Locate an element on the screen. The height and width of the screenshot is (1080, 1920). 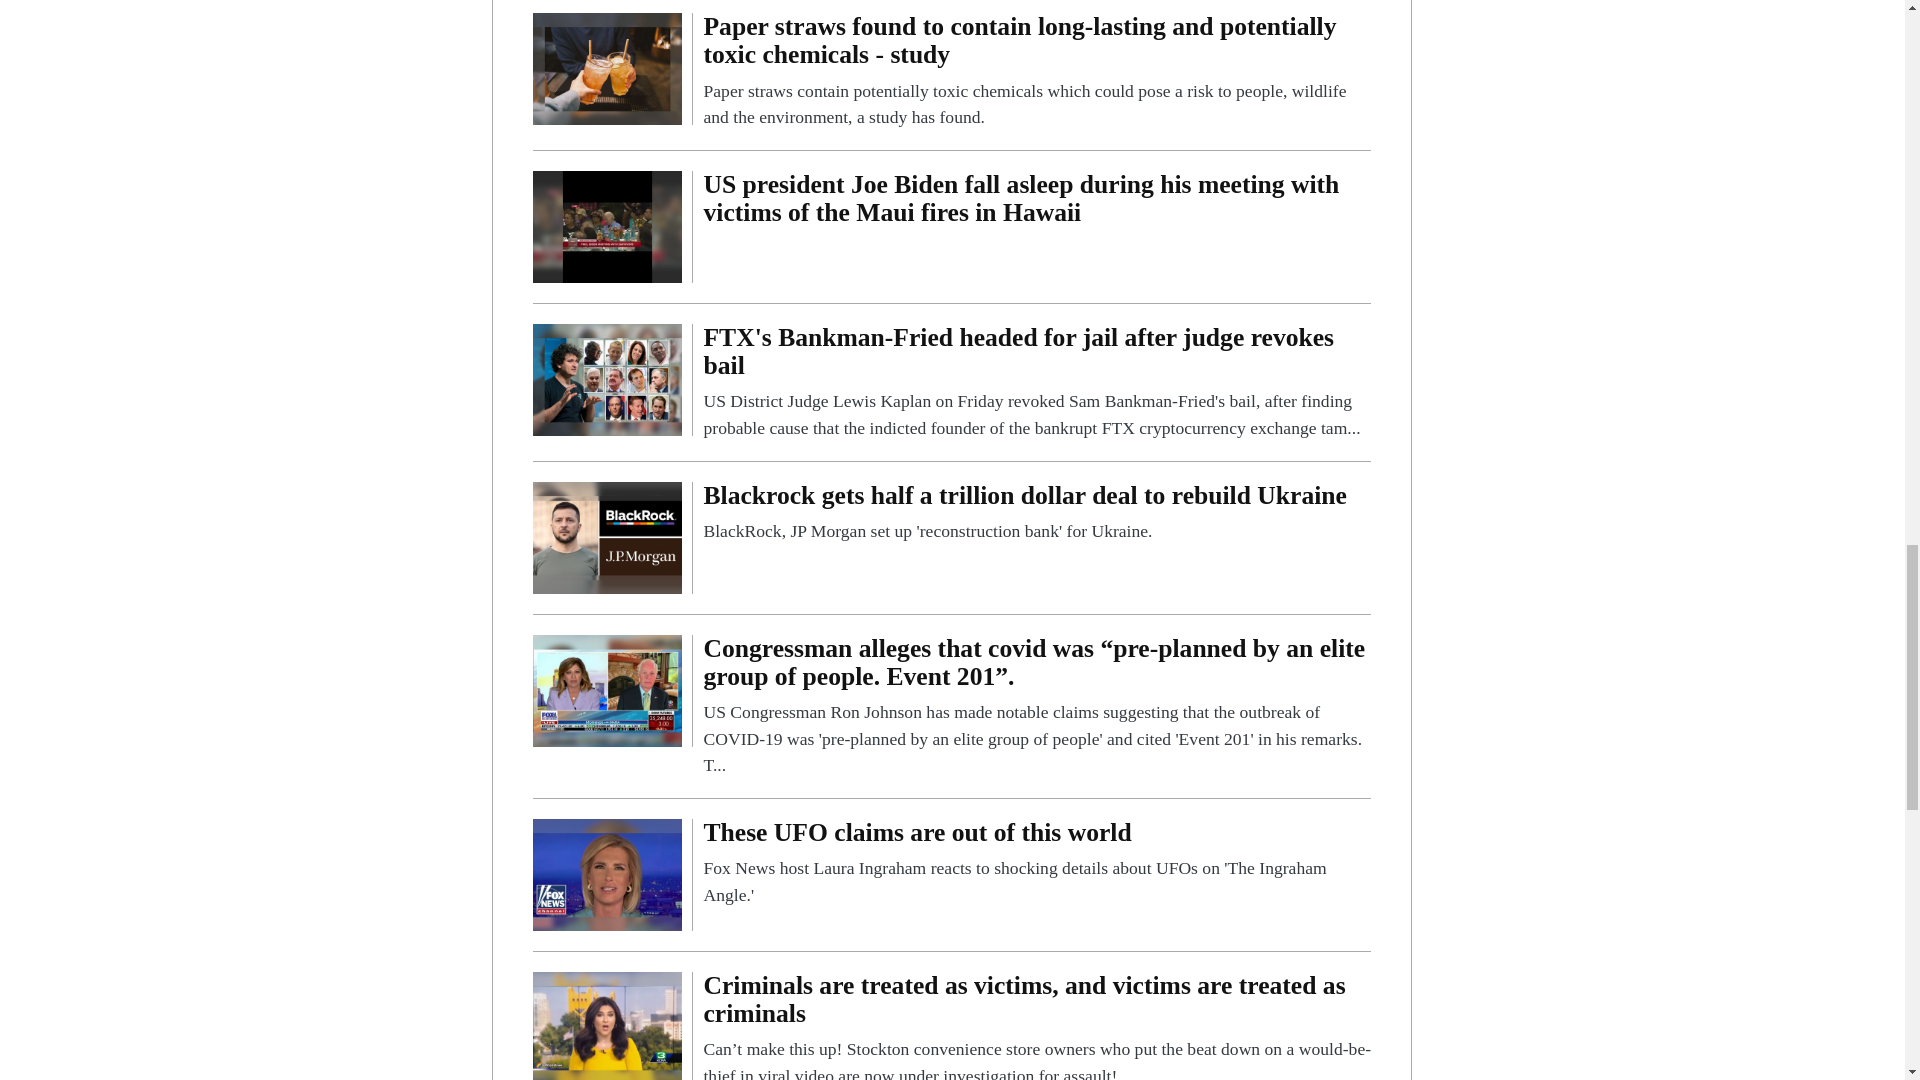
FTX's Bankman-Fried headed for jail after judge revokes bail is located at coordinates (1036, 382).